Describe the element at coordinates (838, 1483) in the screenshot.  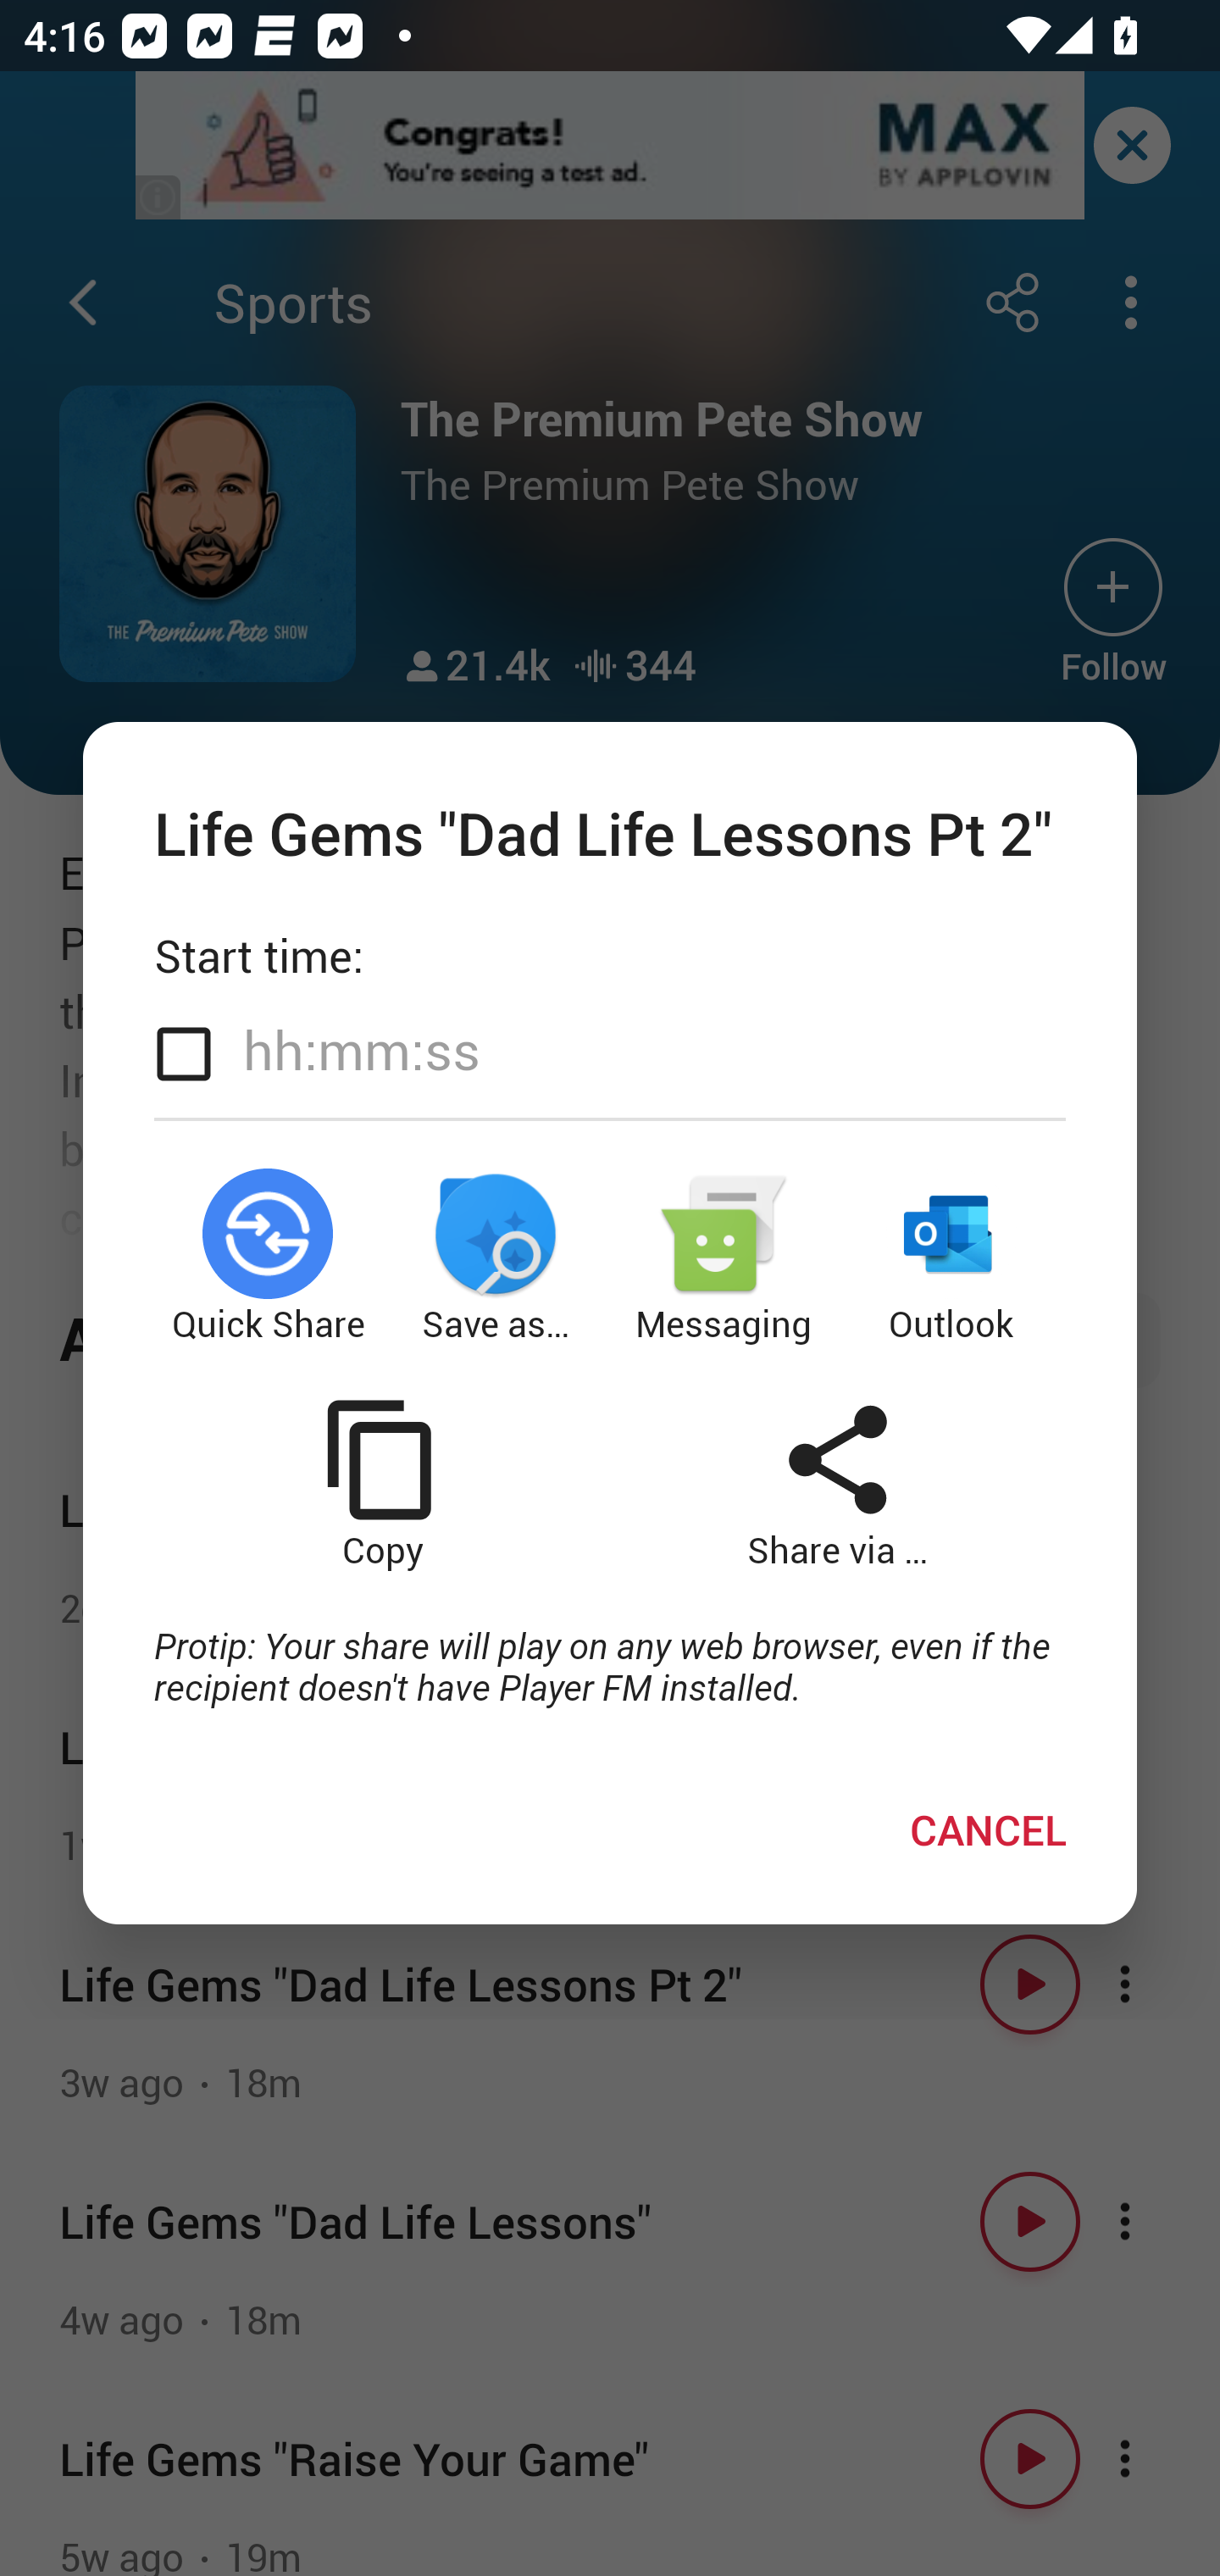
I see `Share via …` at that location.